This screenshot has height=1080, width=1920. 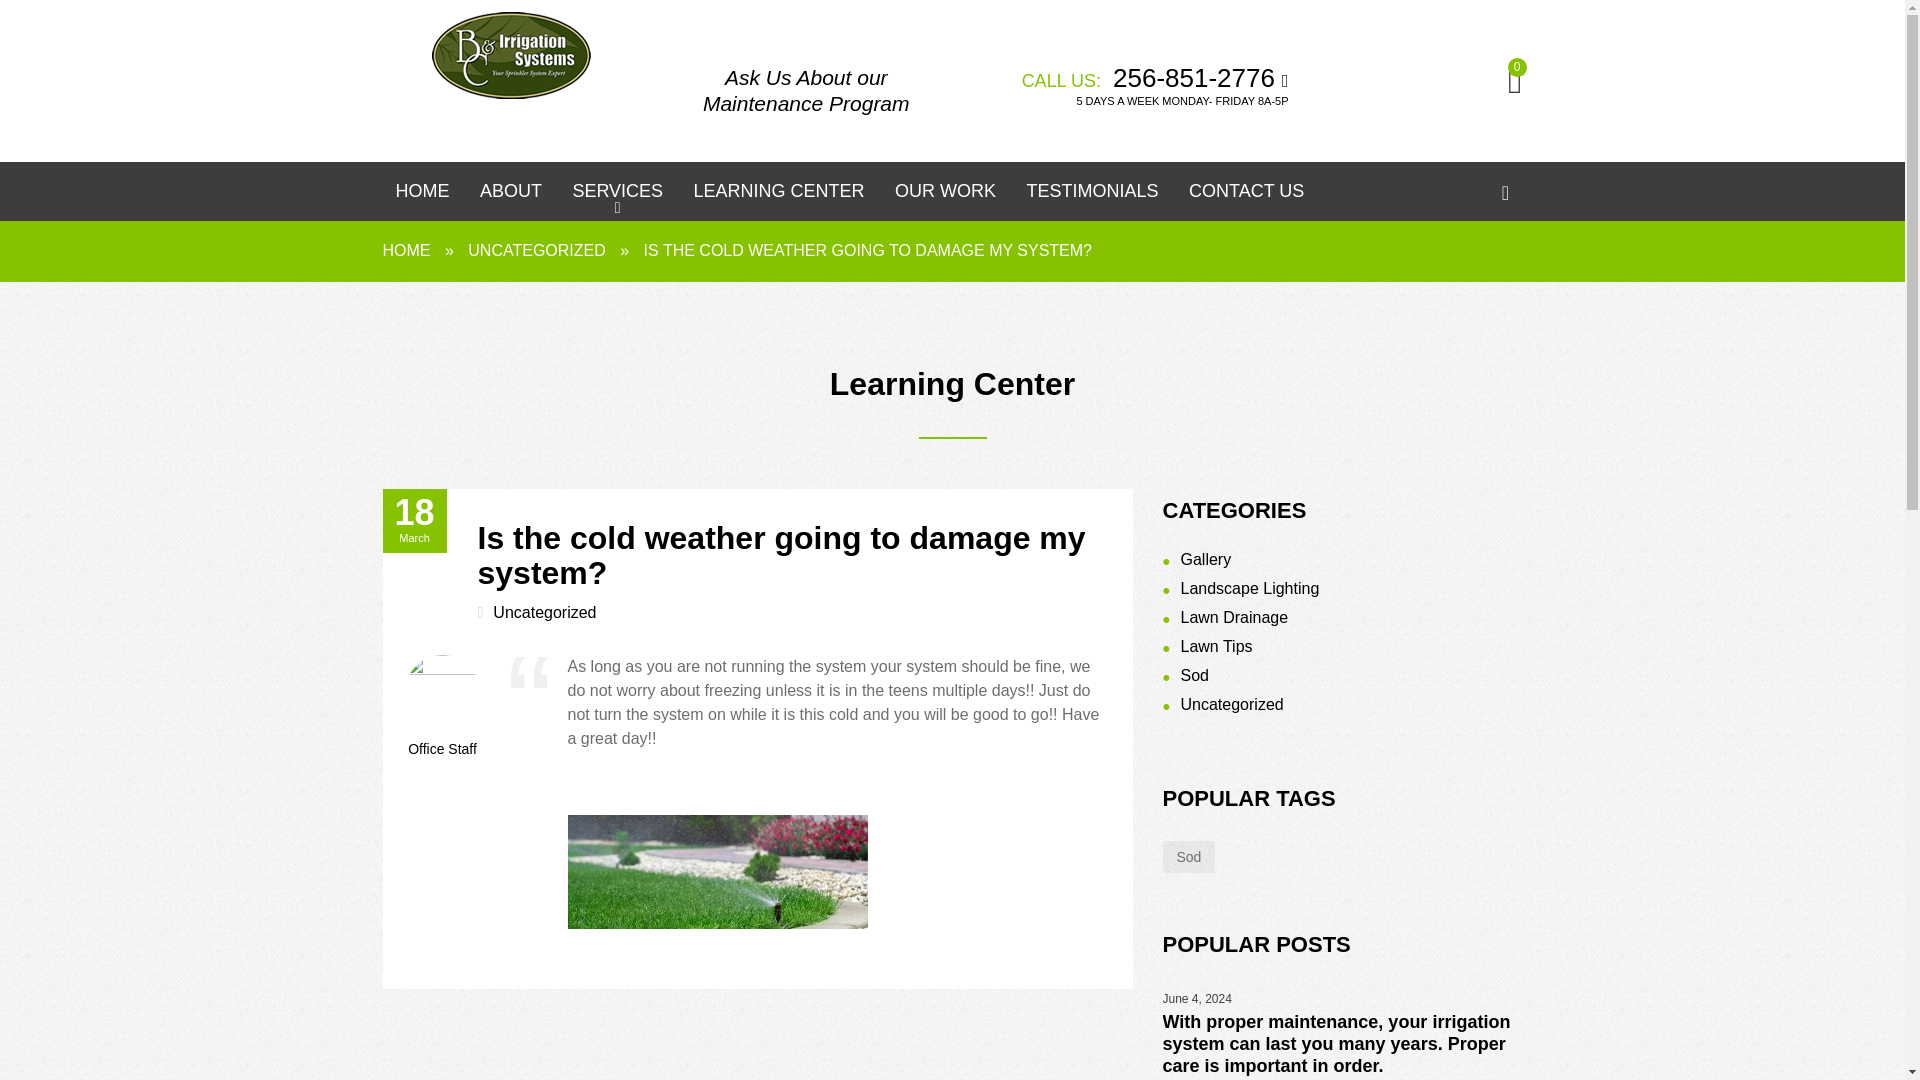 I want to click on Services, so click(x=616, y=196).